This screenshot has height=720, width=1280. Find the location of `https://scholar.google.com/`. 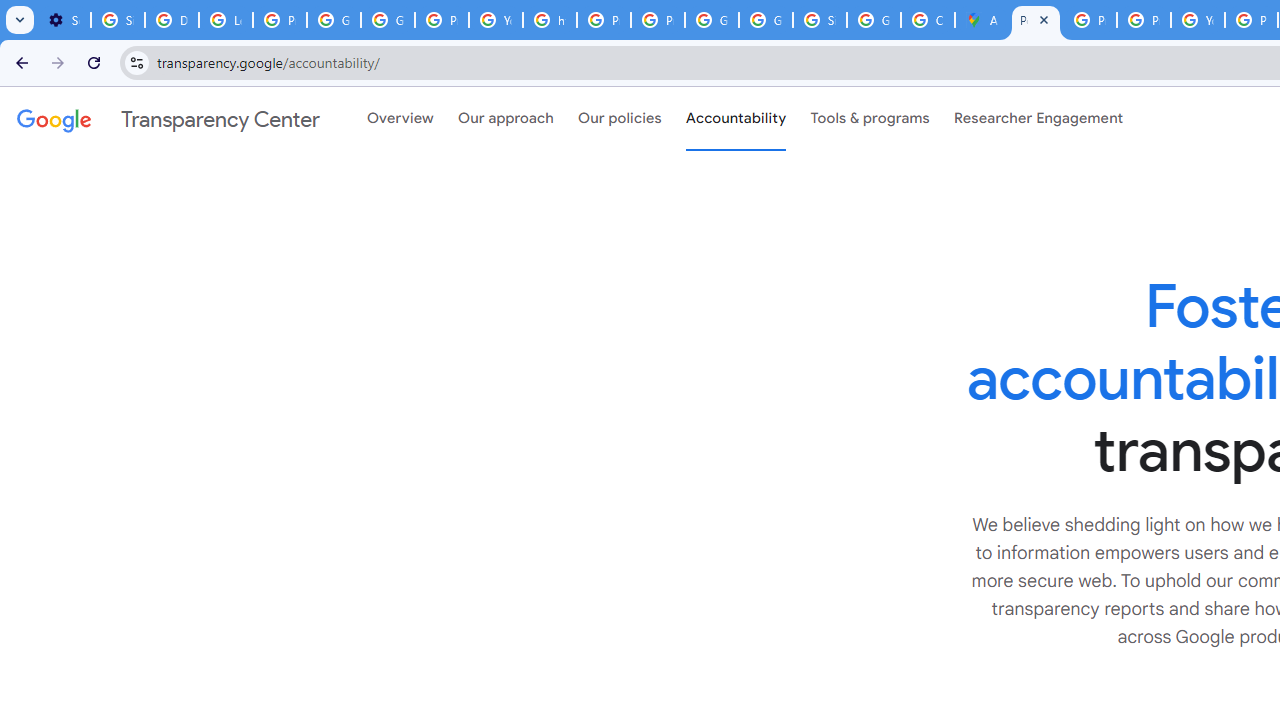

https://scholar.google.com/ is located at coordinates (550, 20).